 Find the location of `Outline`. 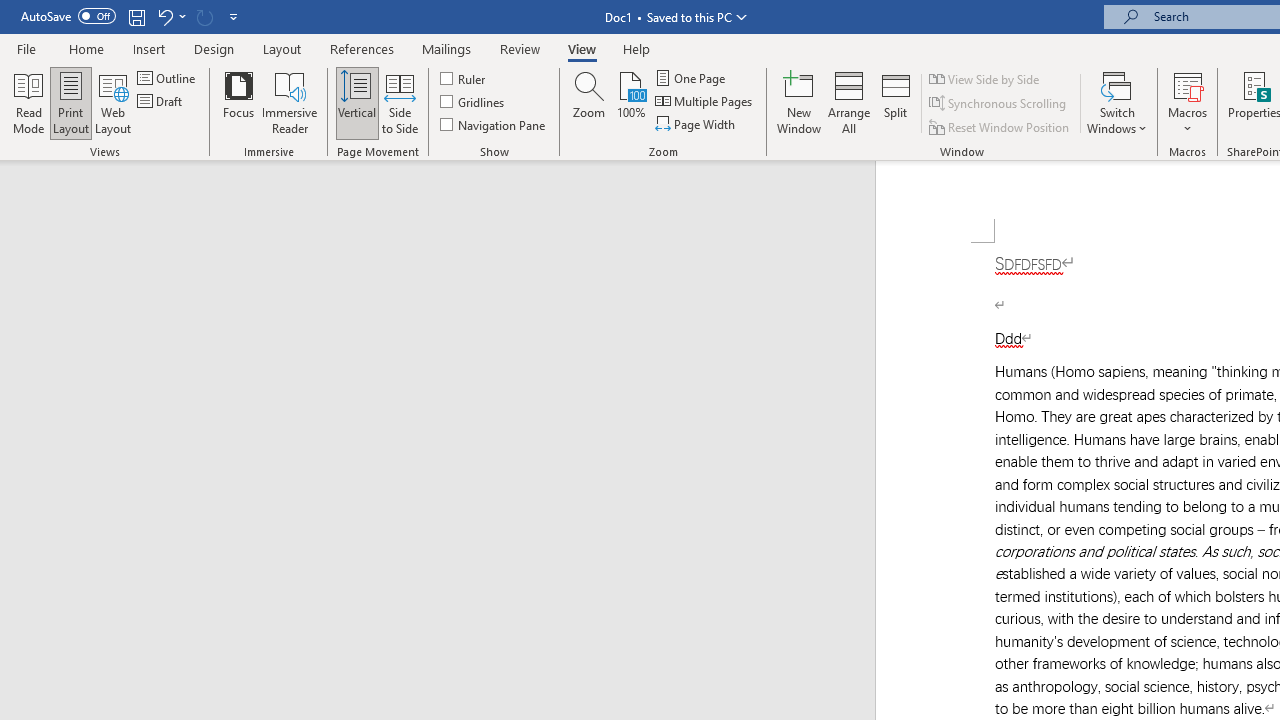

Outline is located at coordinates (168, 78).